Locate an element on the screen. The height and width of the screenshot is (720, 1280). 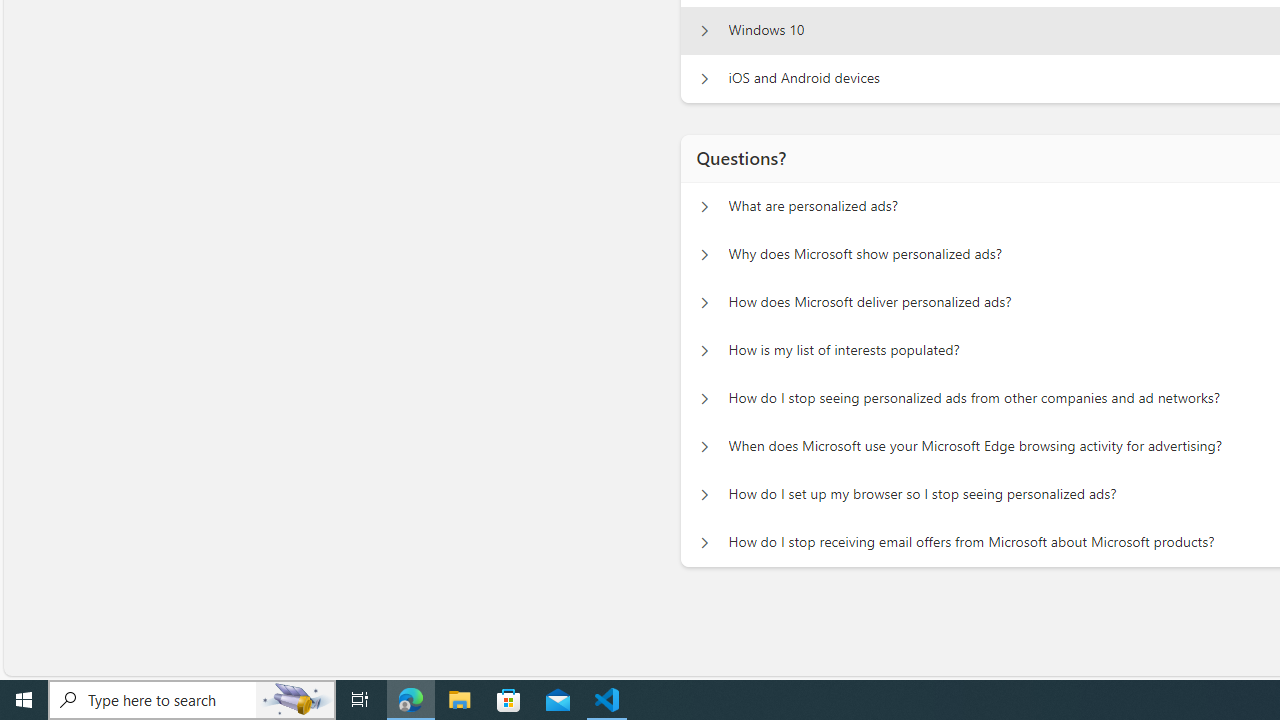
Questions? What are personalized ads? is located at coordinates (704, 206).